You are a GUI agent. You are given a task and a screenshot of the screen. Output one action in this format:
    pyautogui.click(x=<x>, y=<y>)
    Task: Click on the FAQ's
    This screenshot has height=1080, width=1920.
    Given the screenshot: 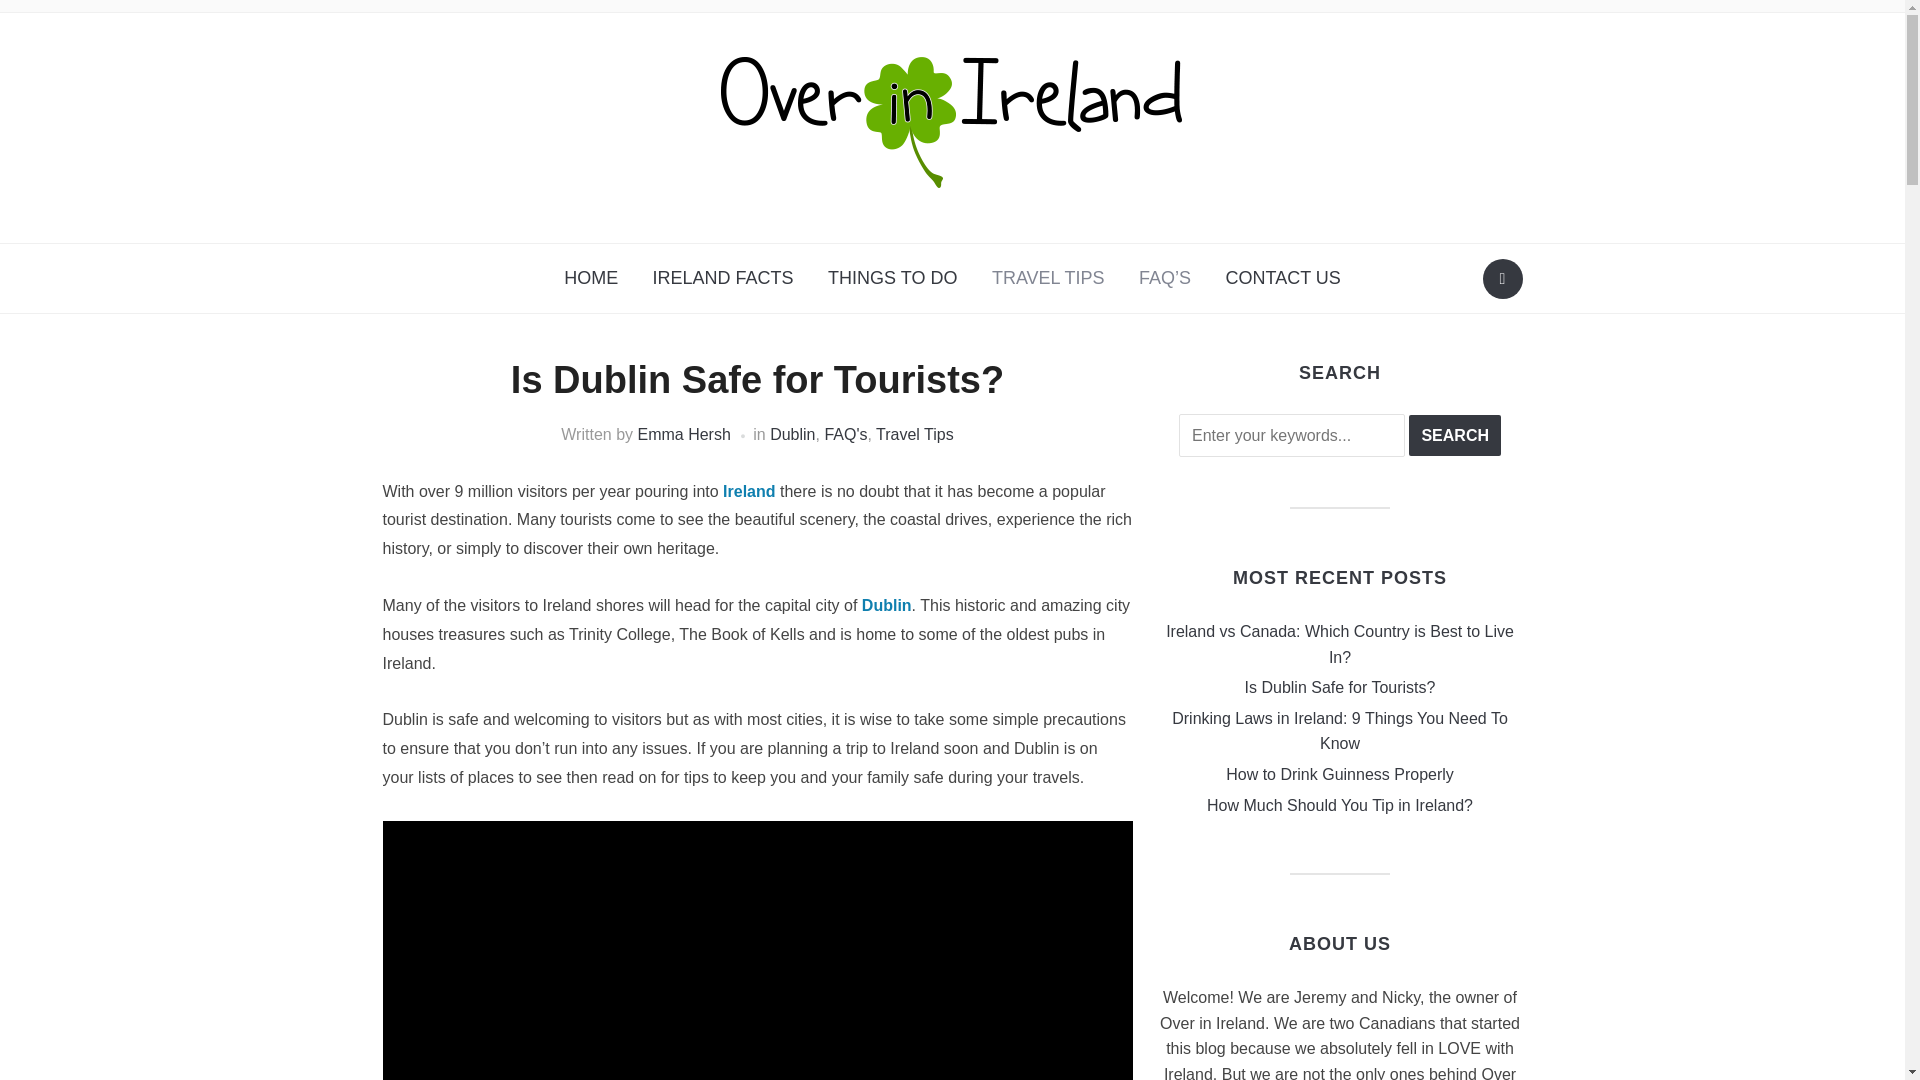 What is the action you would take?
    pyautogui.click(x=845, y=434)
    